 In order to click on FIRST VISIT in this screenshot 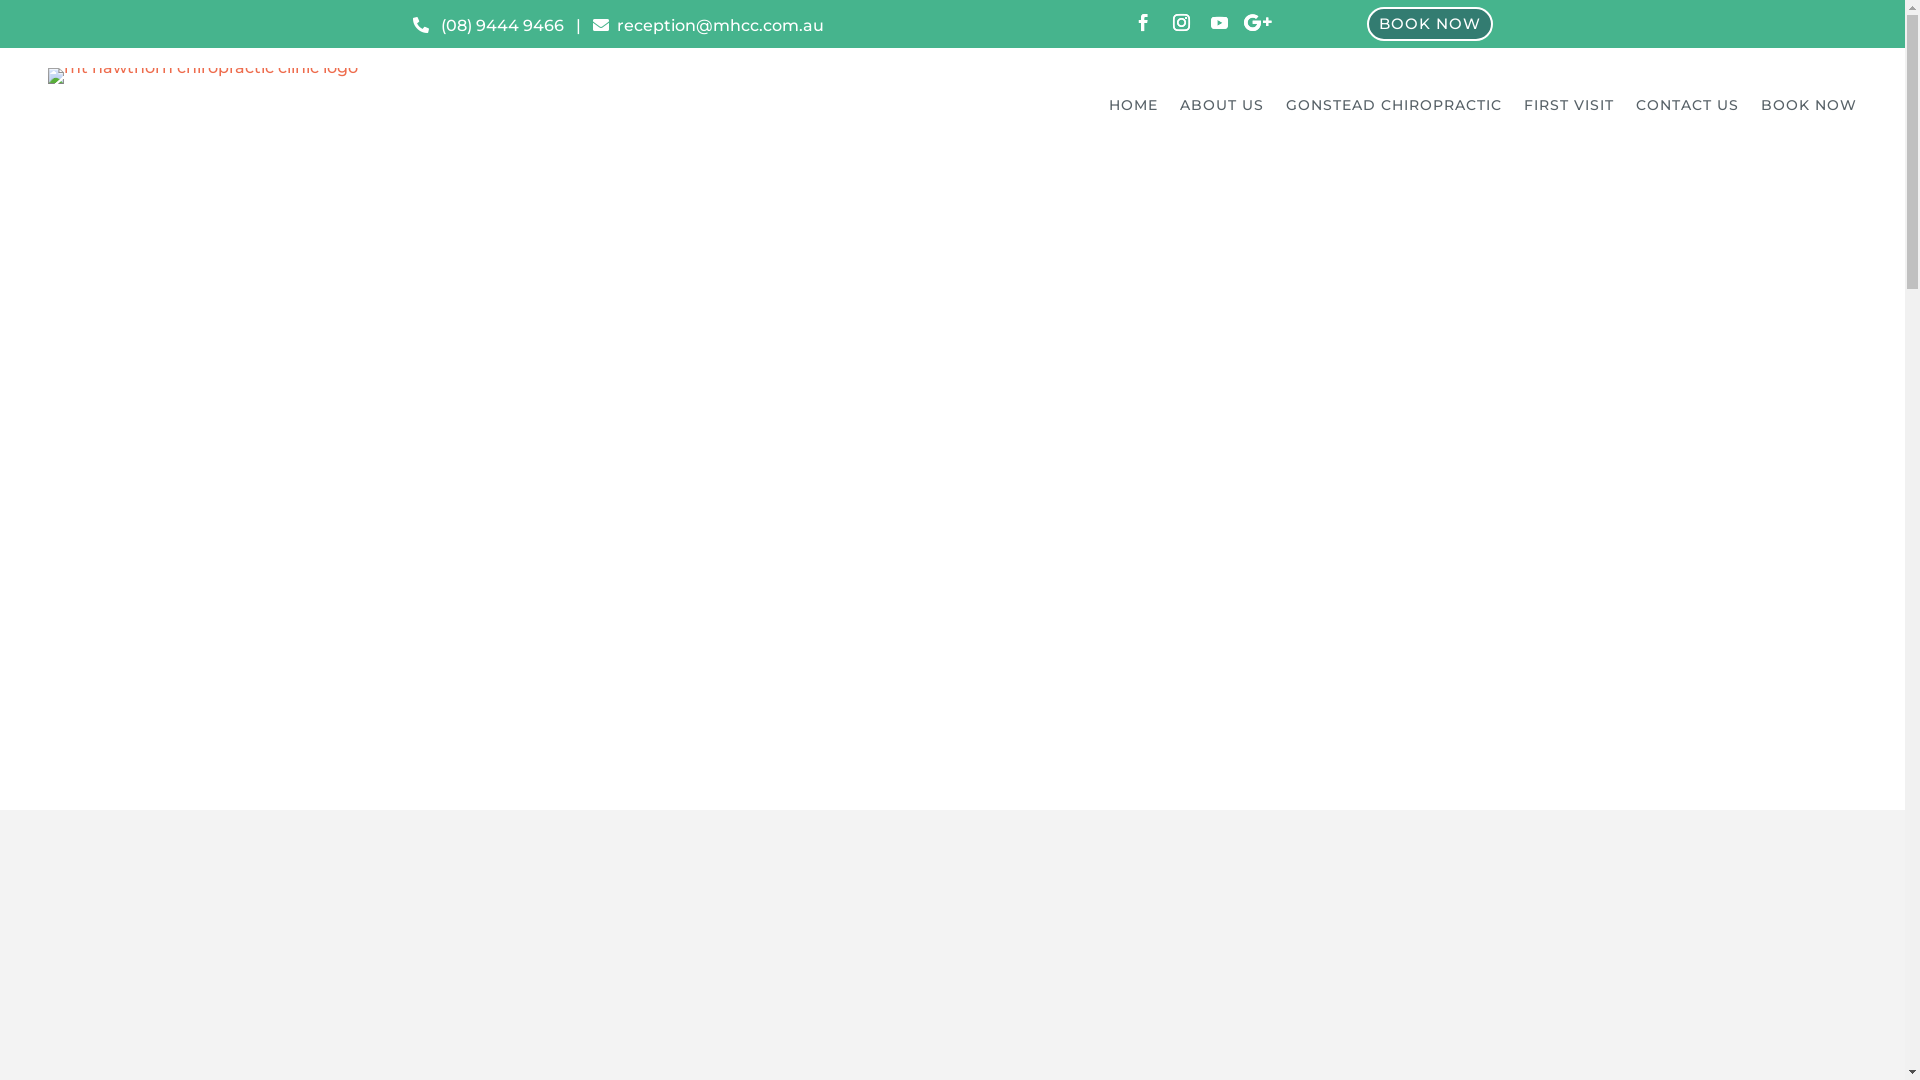, I will do `click(1569, 109)`.